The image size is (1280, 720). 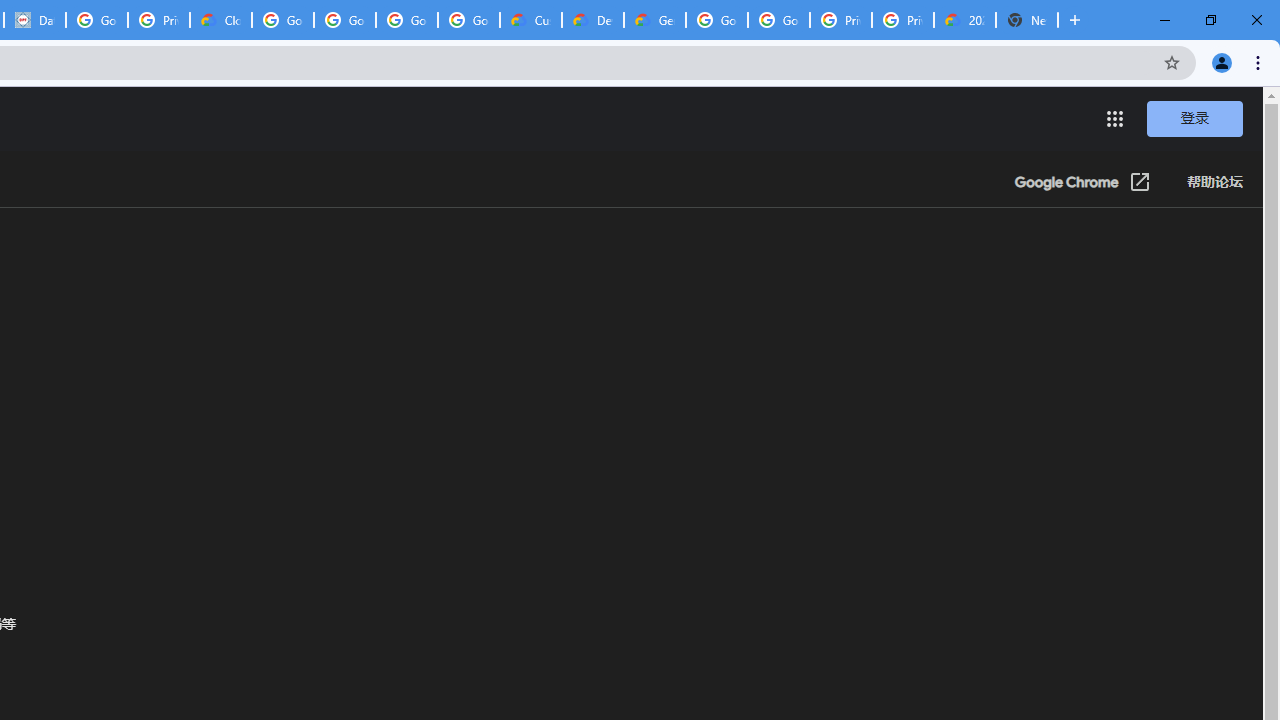 I want to click on Google Cloud Platform, so click(x=778, y=20).